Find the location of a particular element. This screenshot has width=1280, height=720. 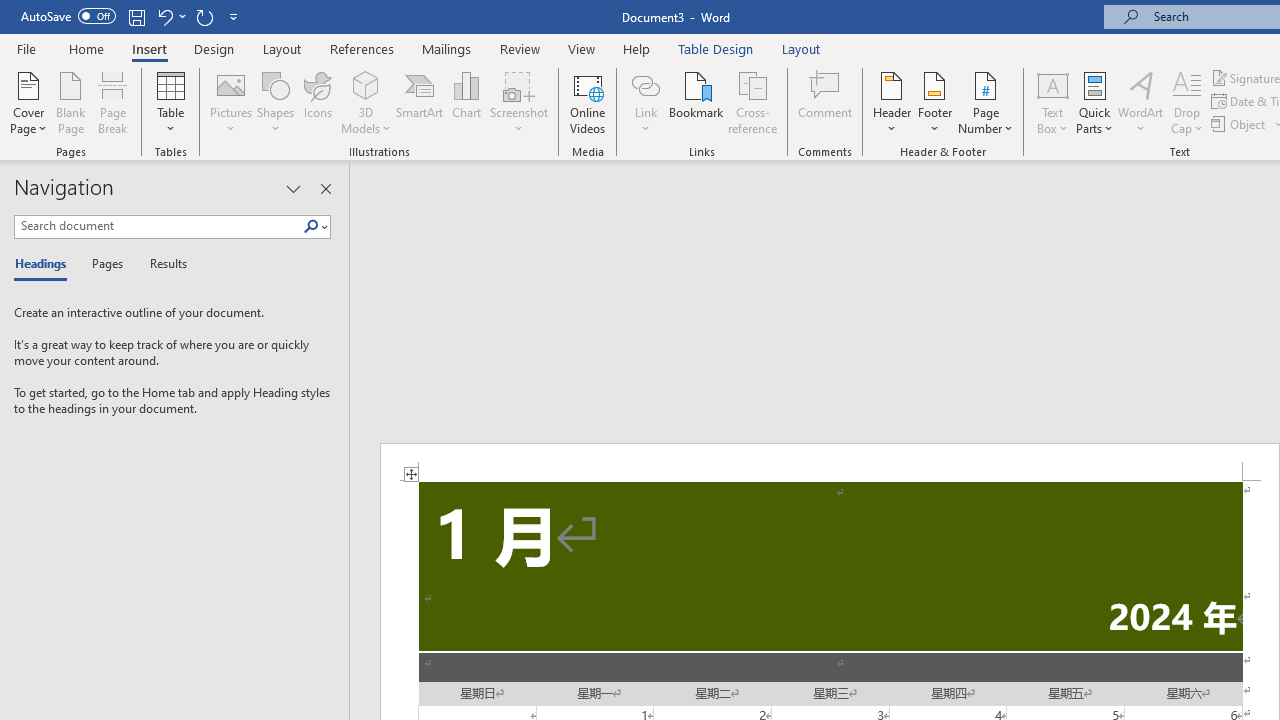

Cover Page is located at coordinates (28, 102).